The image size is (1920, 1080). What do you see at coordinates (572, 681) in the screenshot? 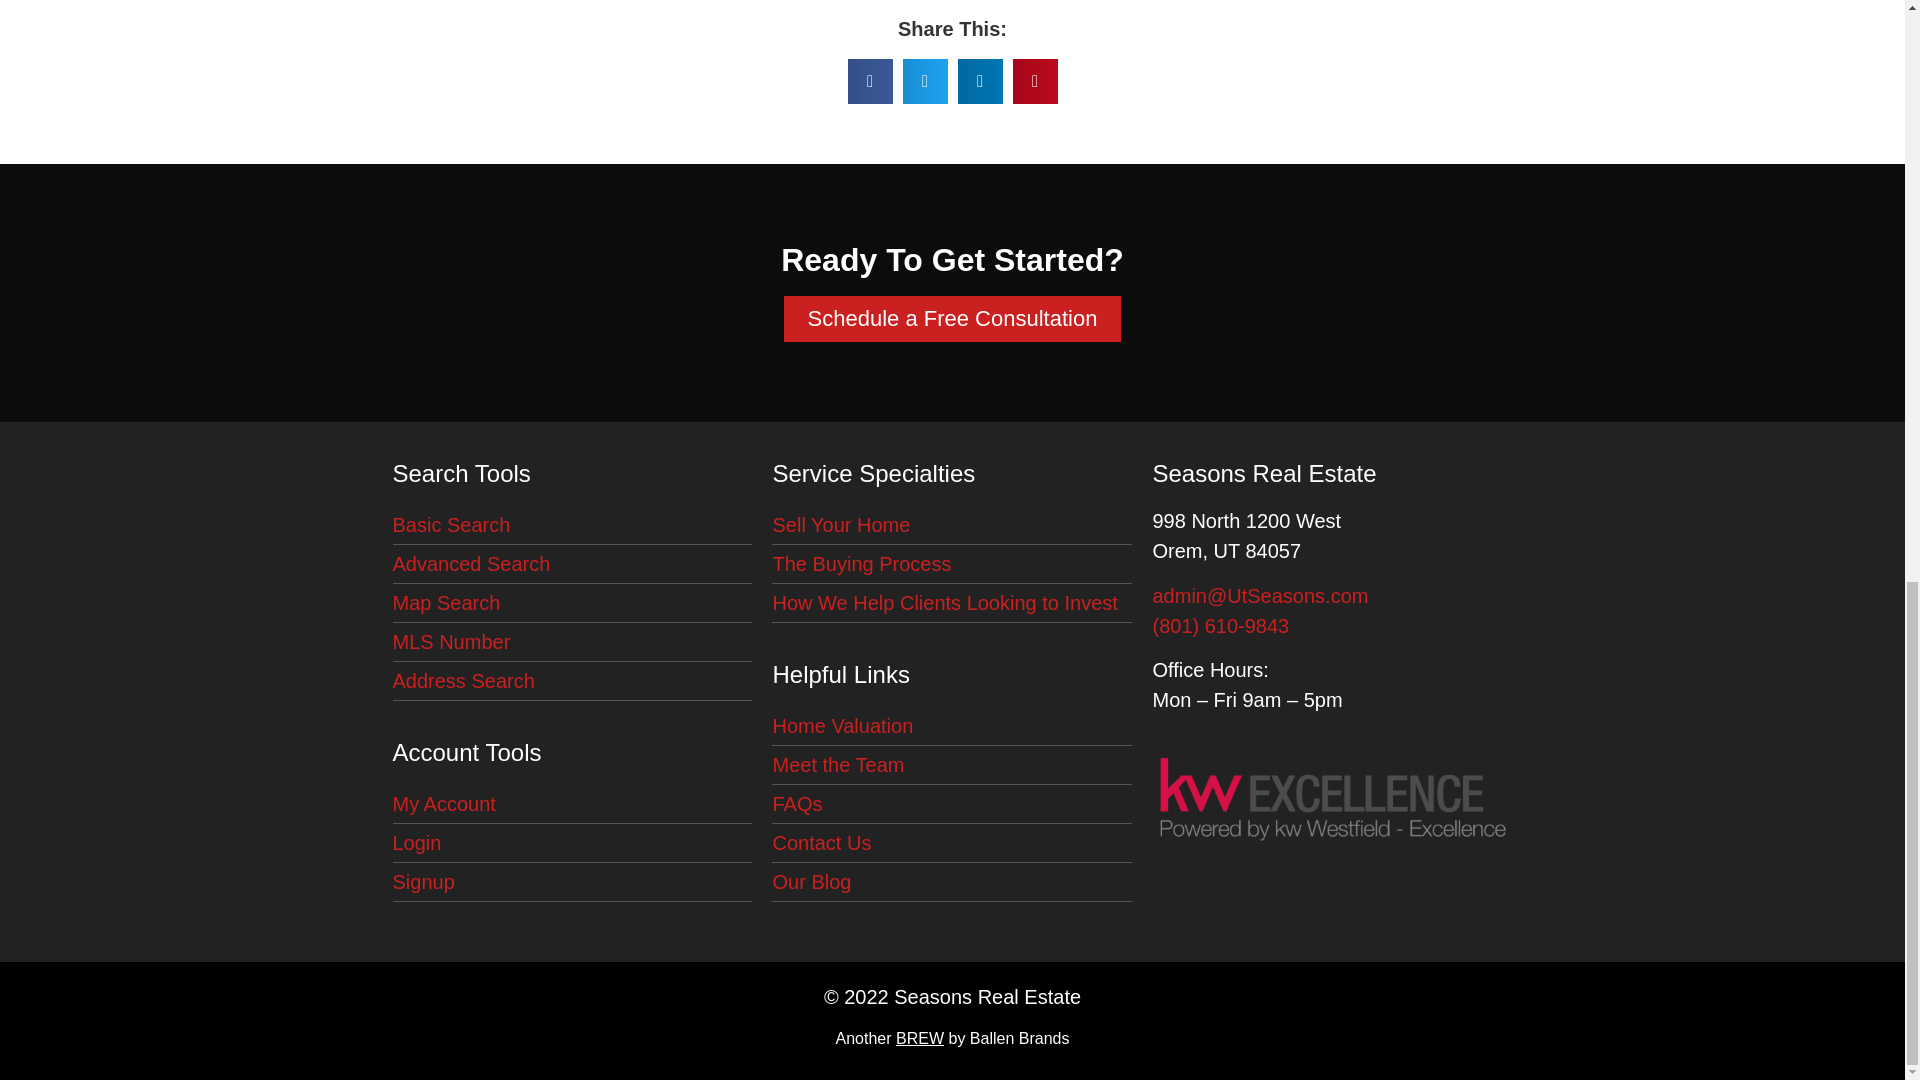
I see `Address Search` at bounding box center [572, 681].